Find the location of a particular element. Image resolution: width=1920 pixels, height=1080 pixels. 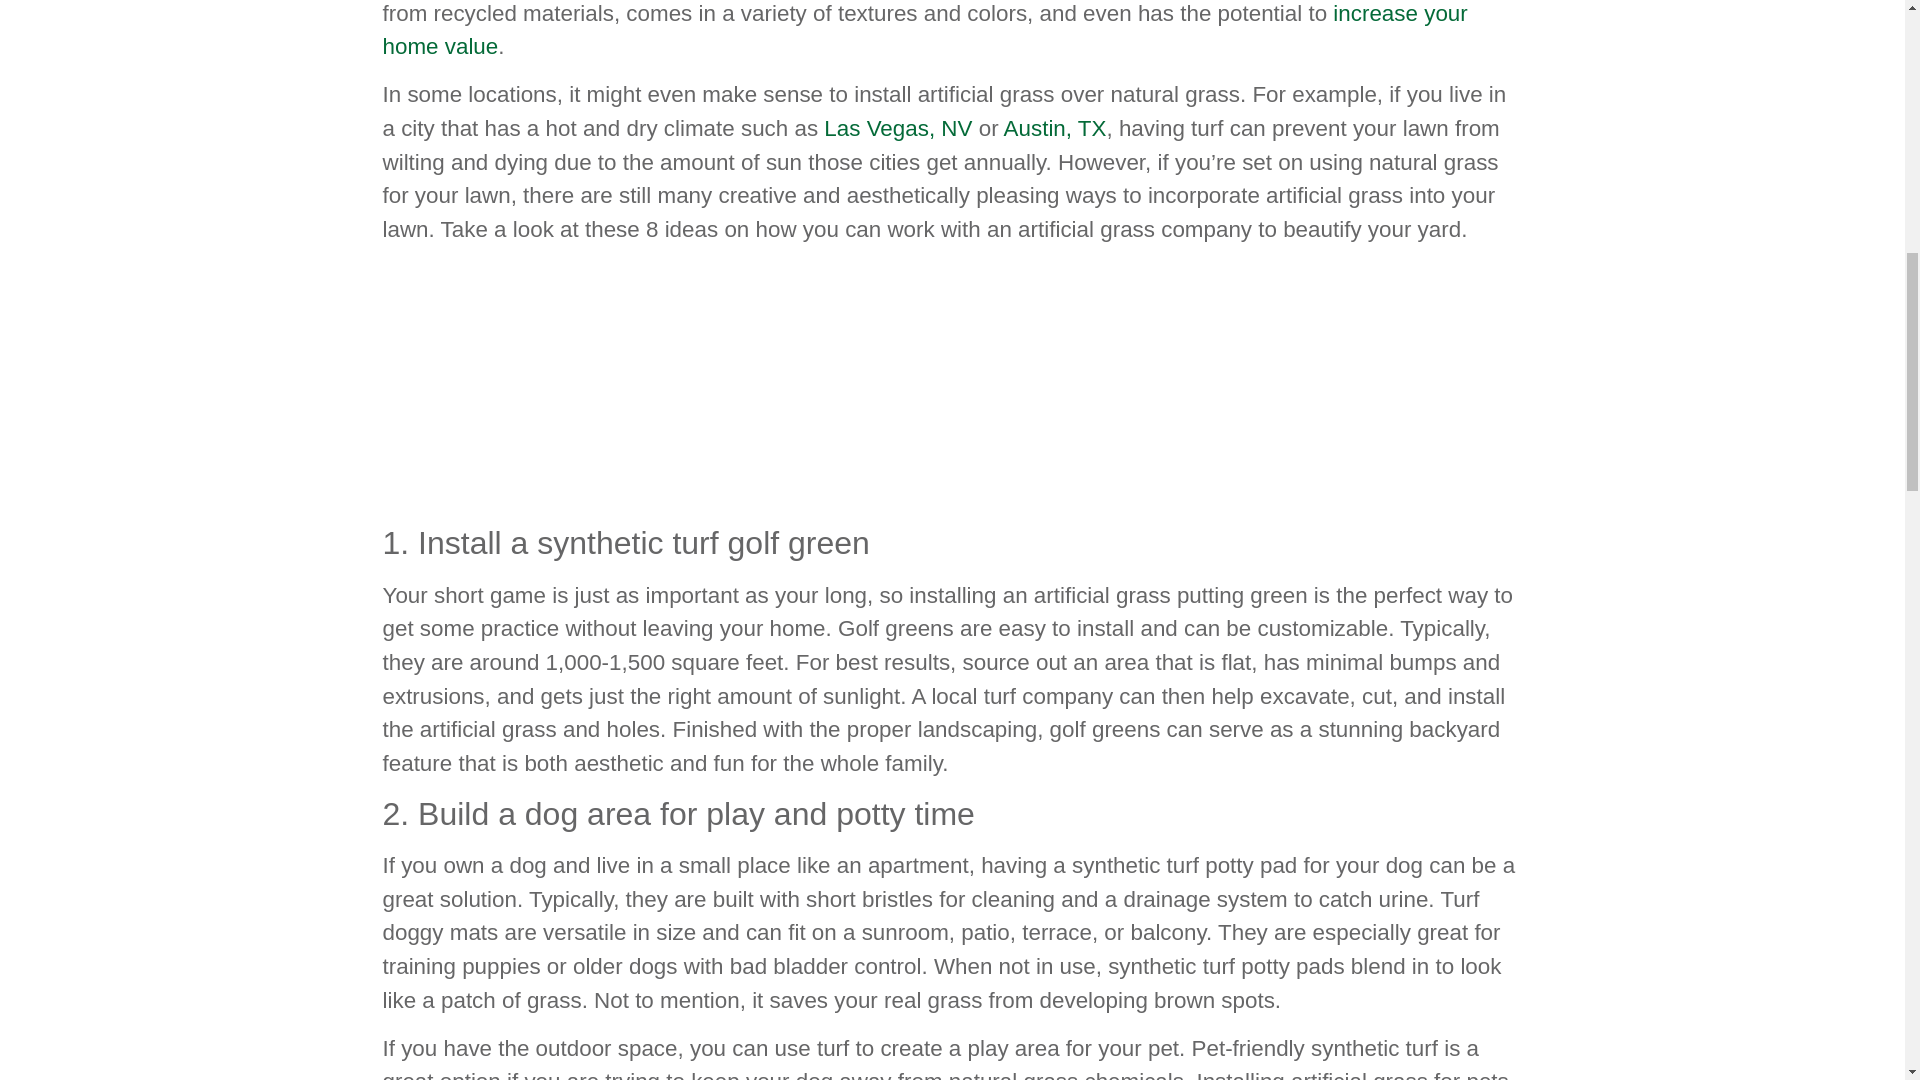

Austin, TX is located at coordinates (1056, 128).